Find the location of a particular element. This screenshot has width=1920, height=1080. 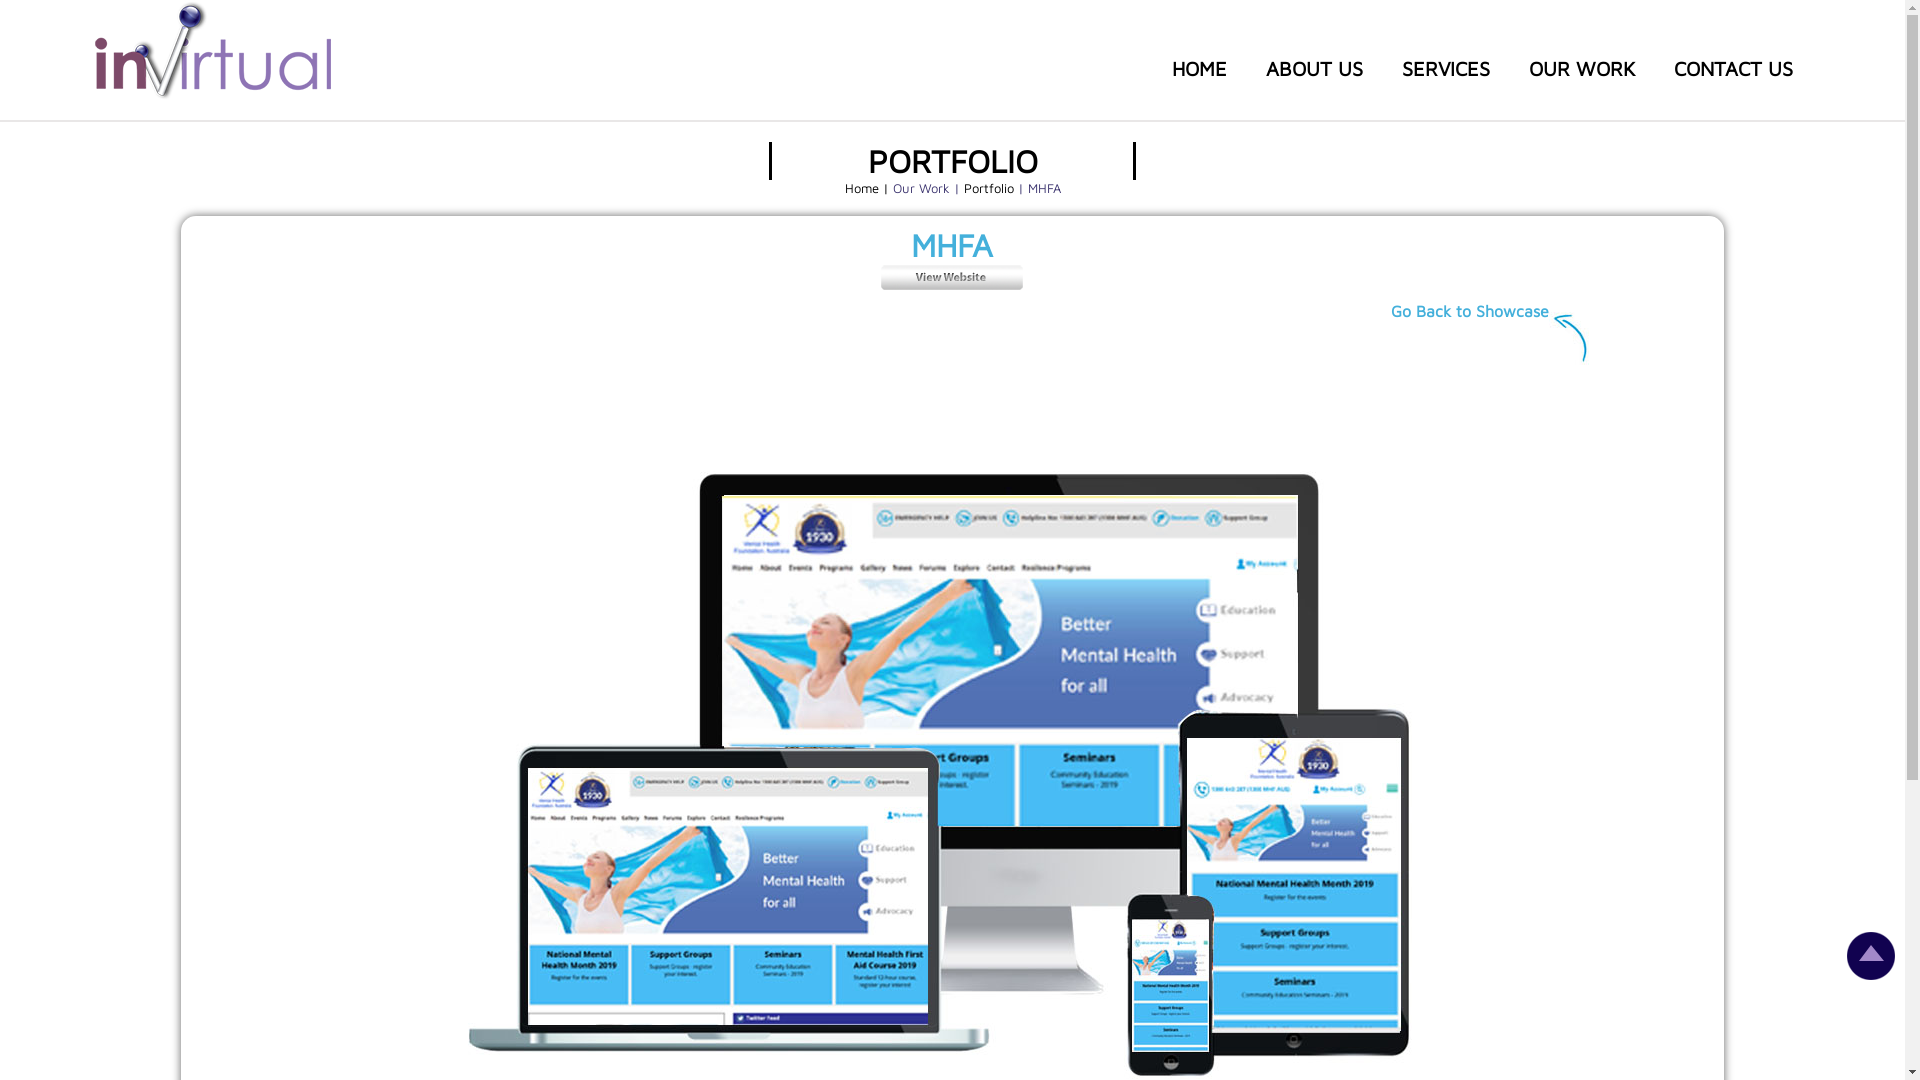

SERVICES is located at coordinates (1446, 68).